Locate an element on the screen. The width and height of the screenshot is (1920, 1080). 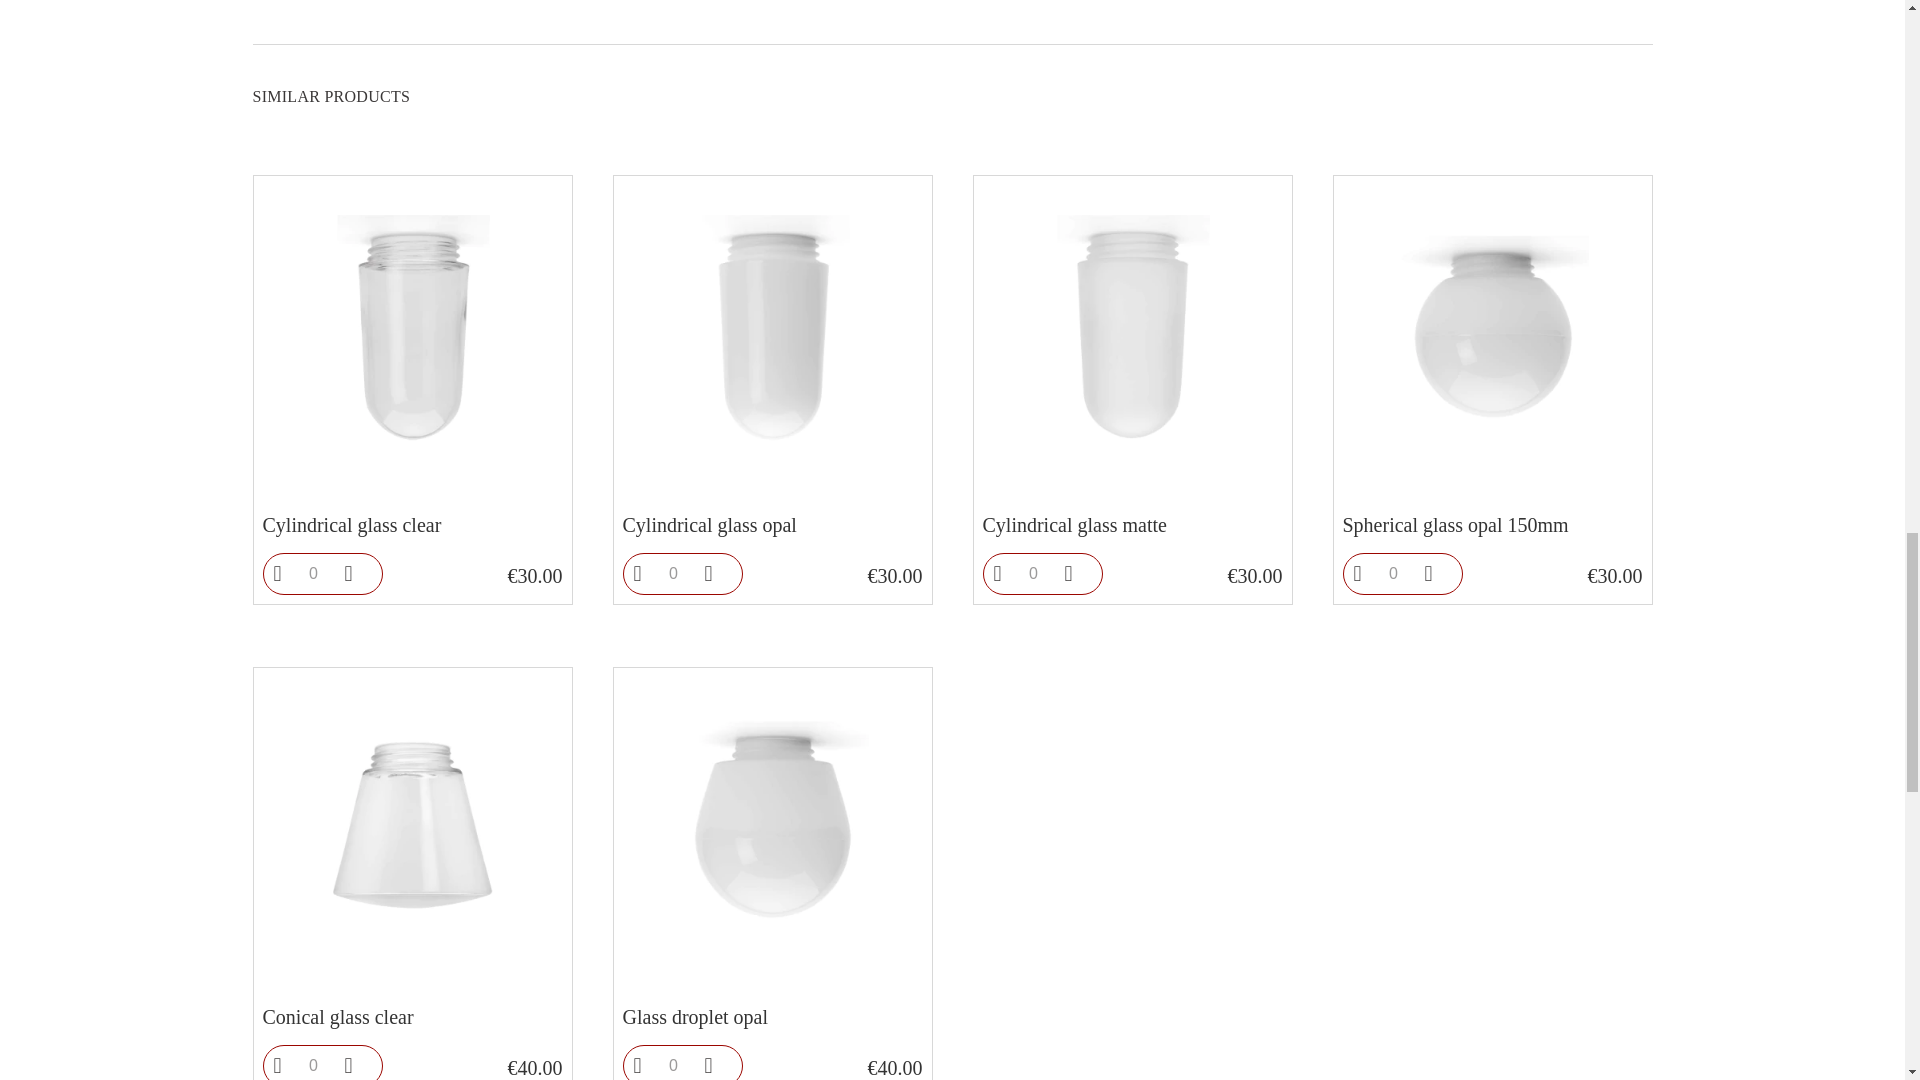
0 is located at coordinates (312, 1063).